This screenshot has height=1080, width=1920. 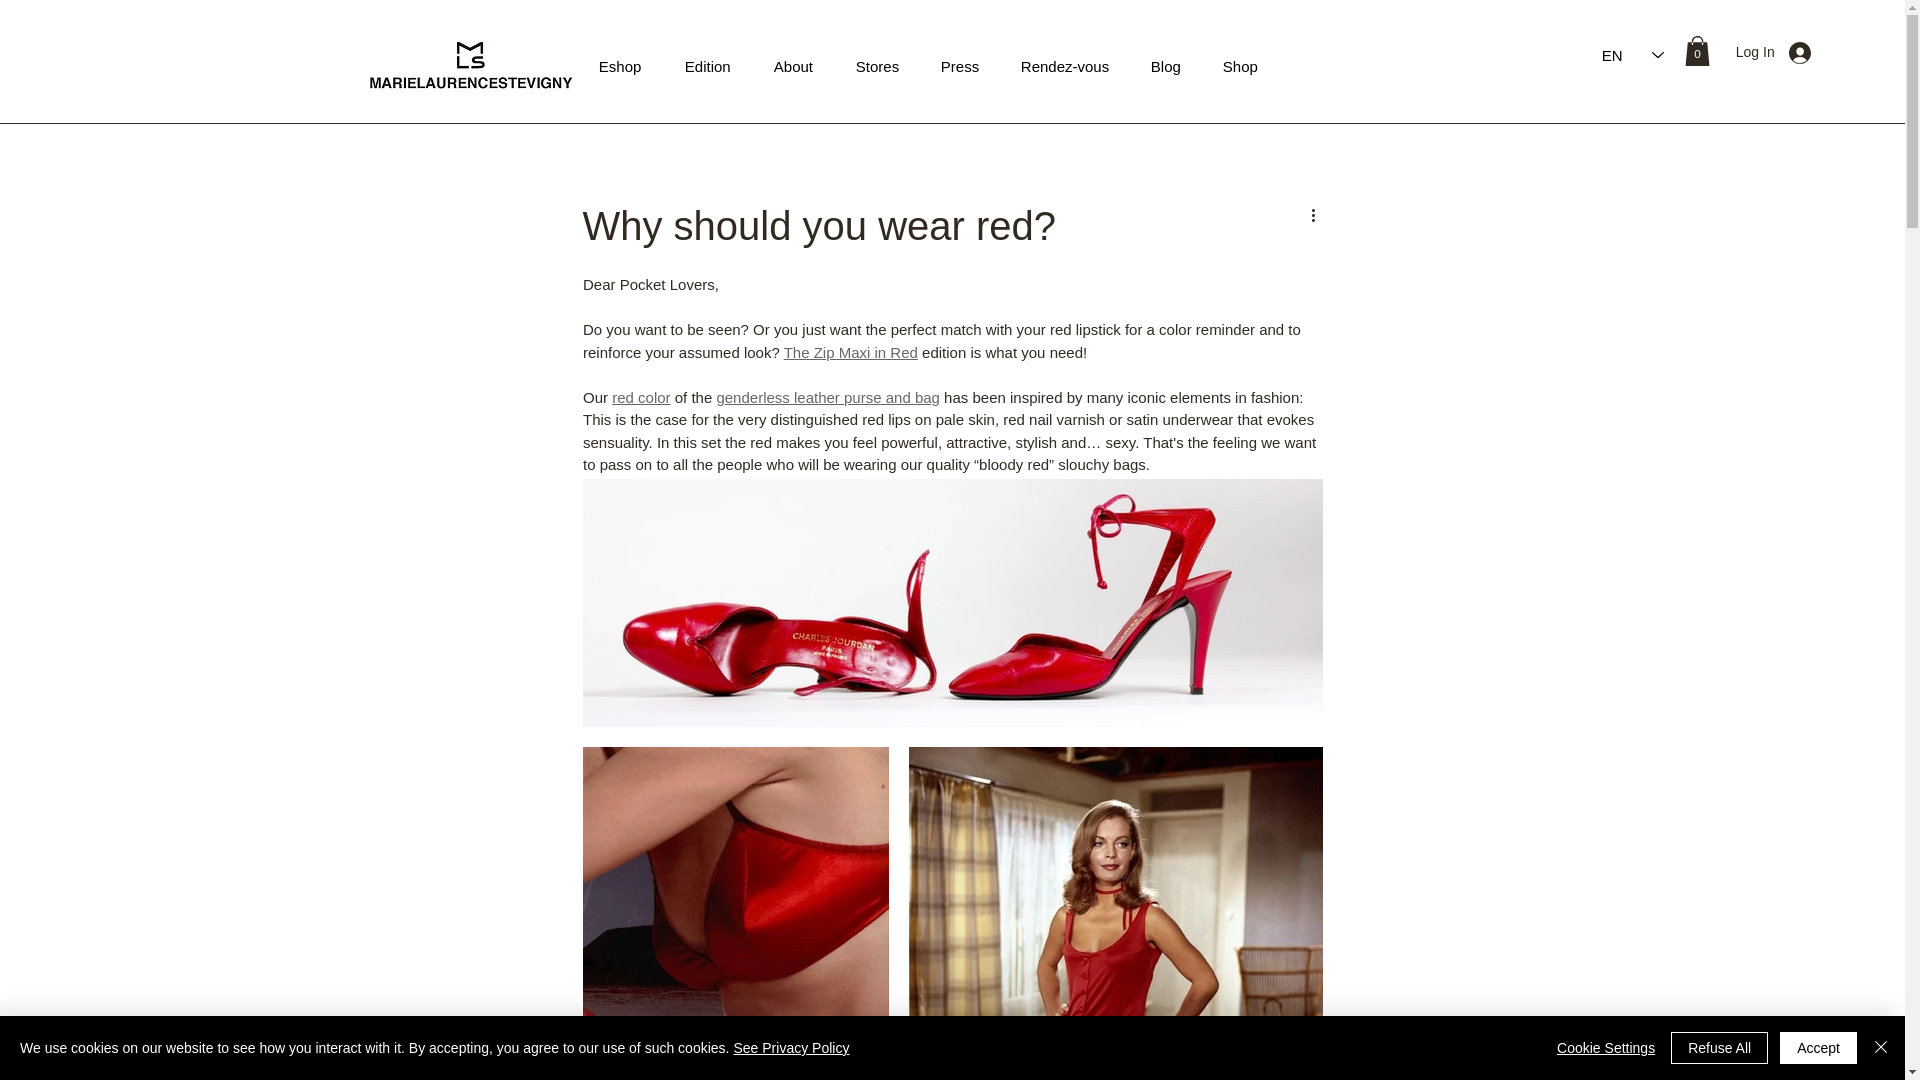 I want to click on Stores, so click(x=882, y=66).